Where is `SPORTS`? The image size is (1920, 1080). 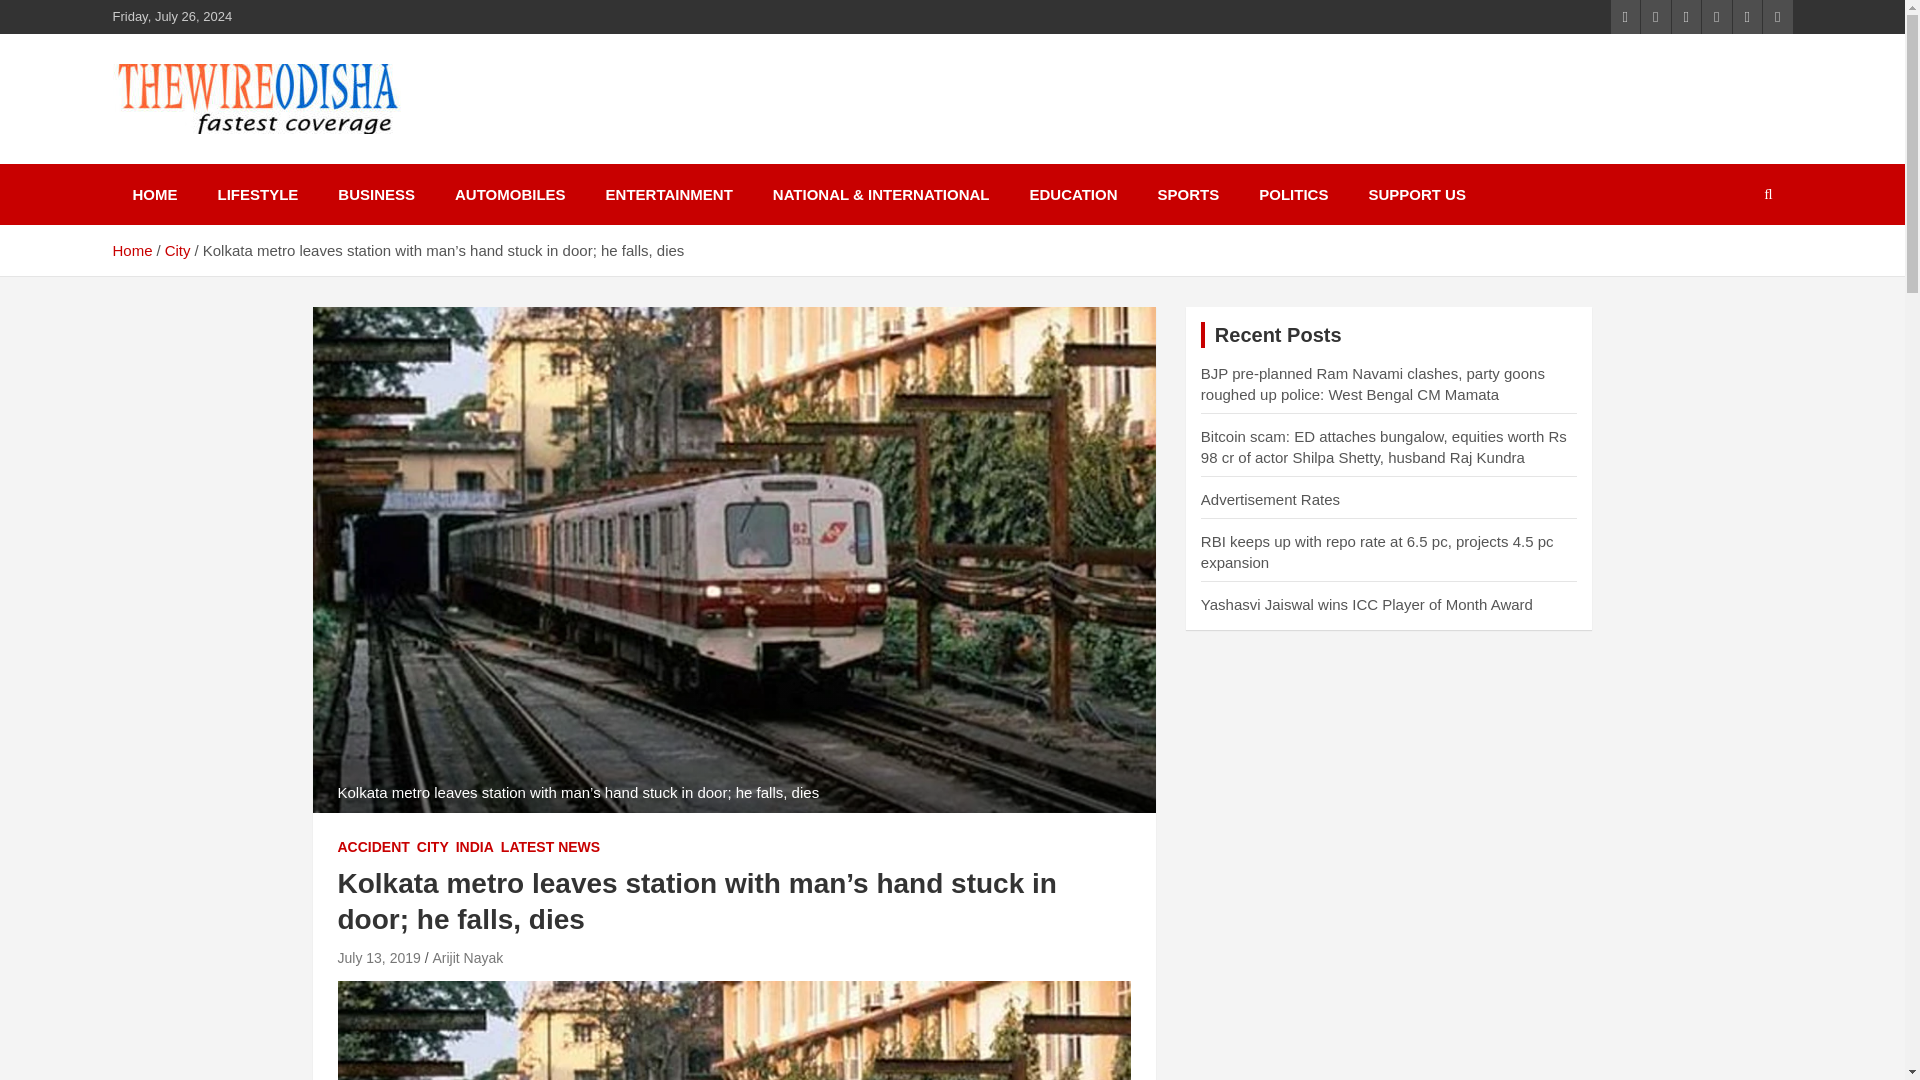 SPORTS is located at coordinates (1189, 194).